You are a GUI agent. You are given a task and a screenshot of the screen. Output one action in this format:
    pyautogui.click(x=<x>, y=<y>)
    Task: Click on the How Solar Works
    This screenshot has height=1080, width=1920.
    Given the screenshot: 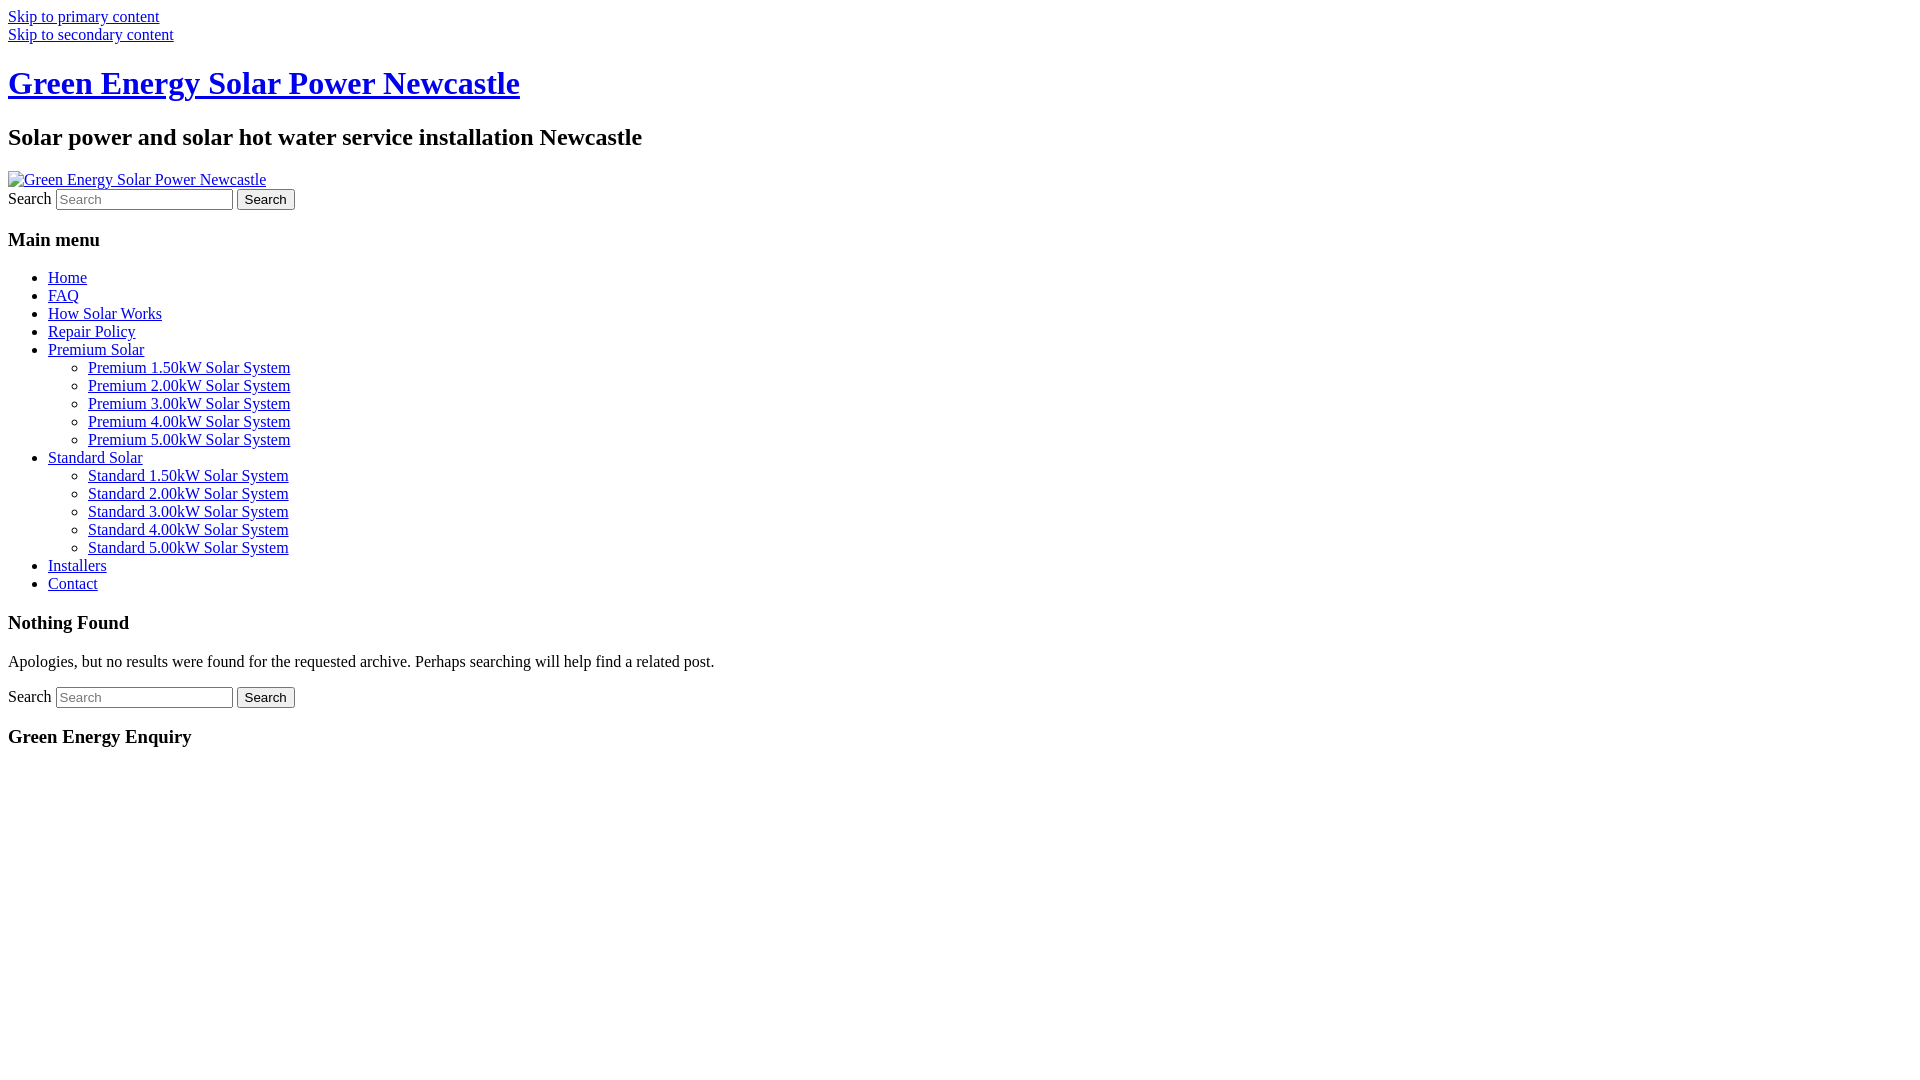 What is the action you would take?
    pyautogui.click(x=105, y=314)
    